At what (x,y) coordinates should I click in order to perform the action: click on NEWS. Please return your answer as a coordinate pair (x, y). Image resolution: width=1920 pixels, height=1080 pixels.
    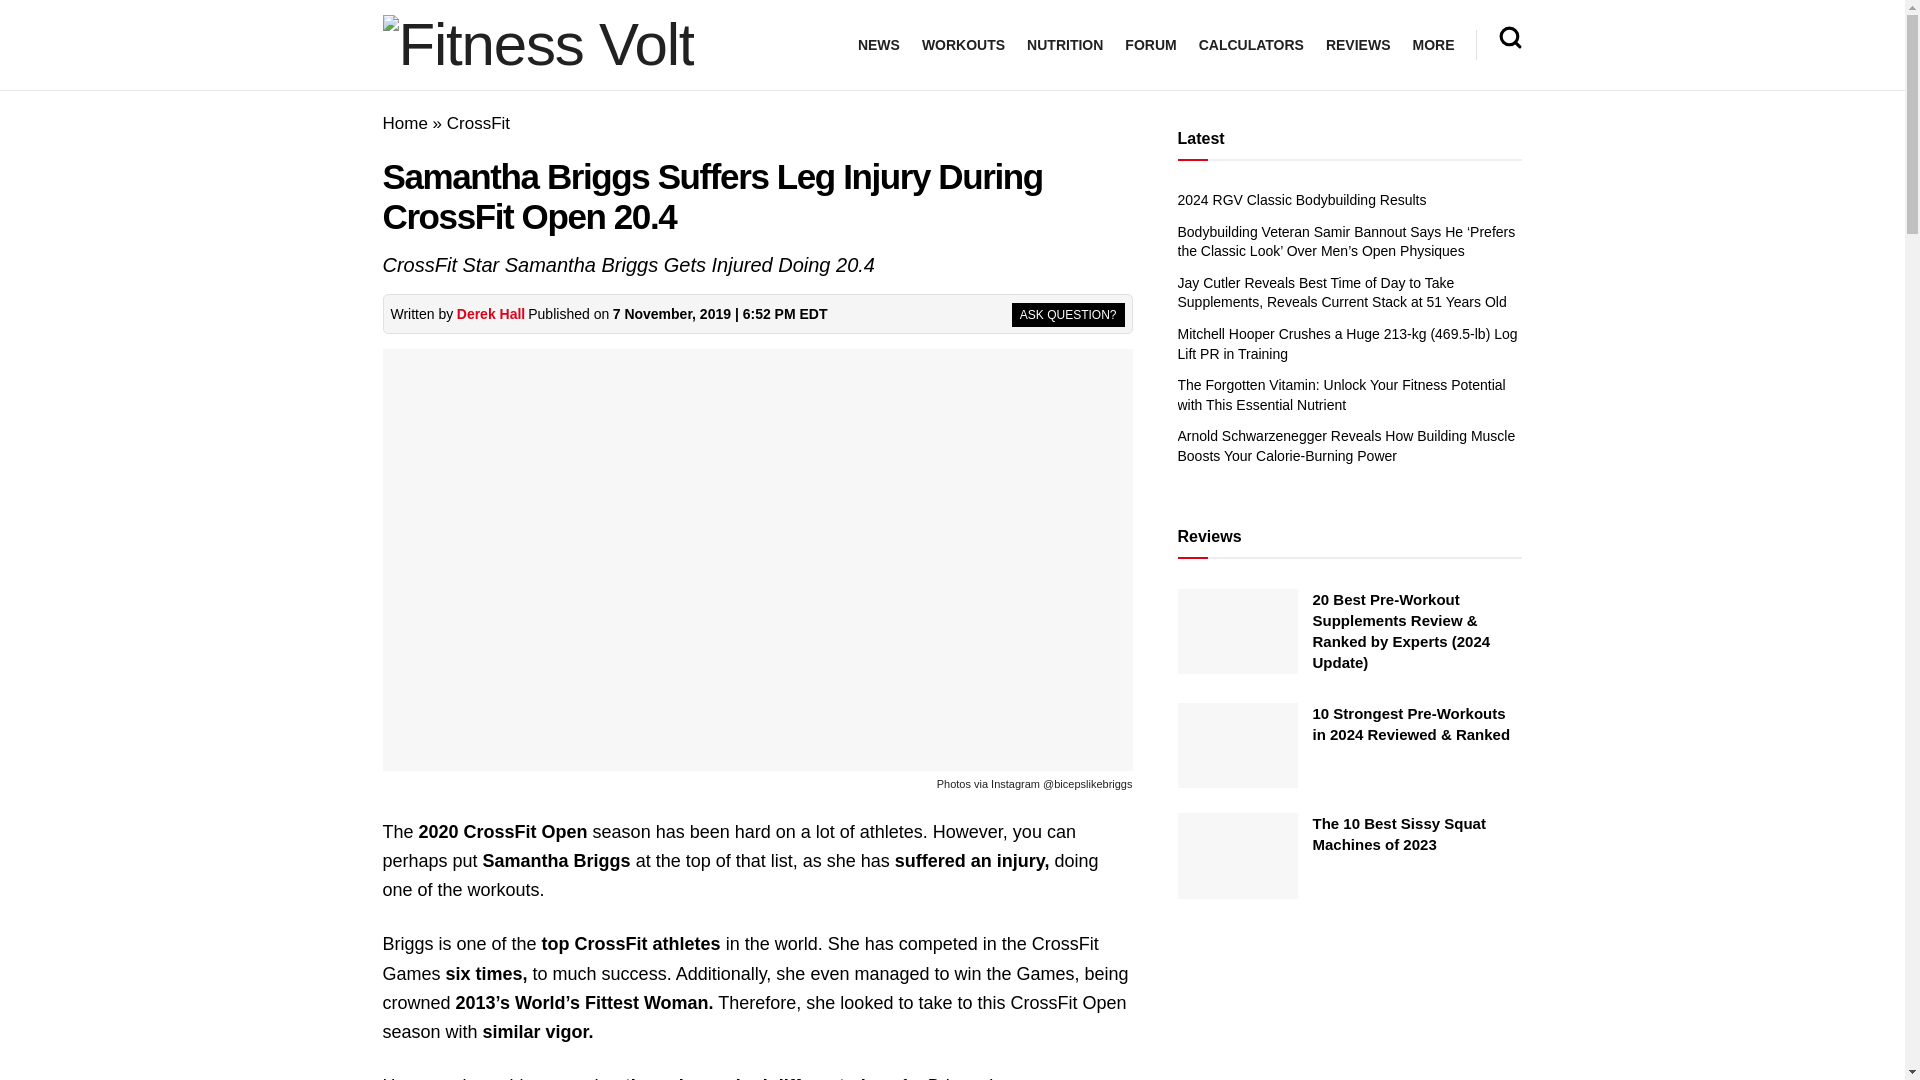
    Looking at the image, I should click on (879, 45).